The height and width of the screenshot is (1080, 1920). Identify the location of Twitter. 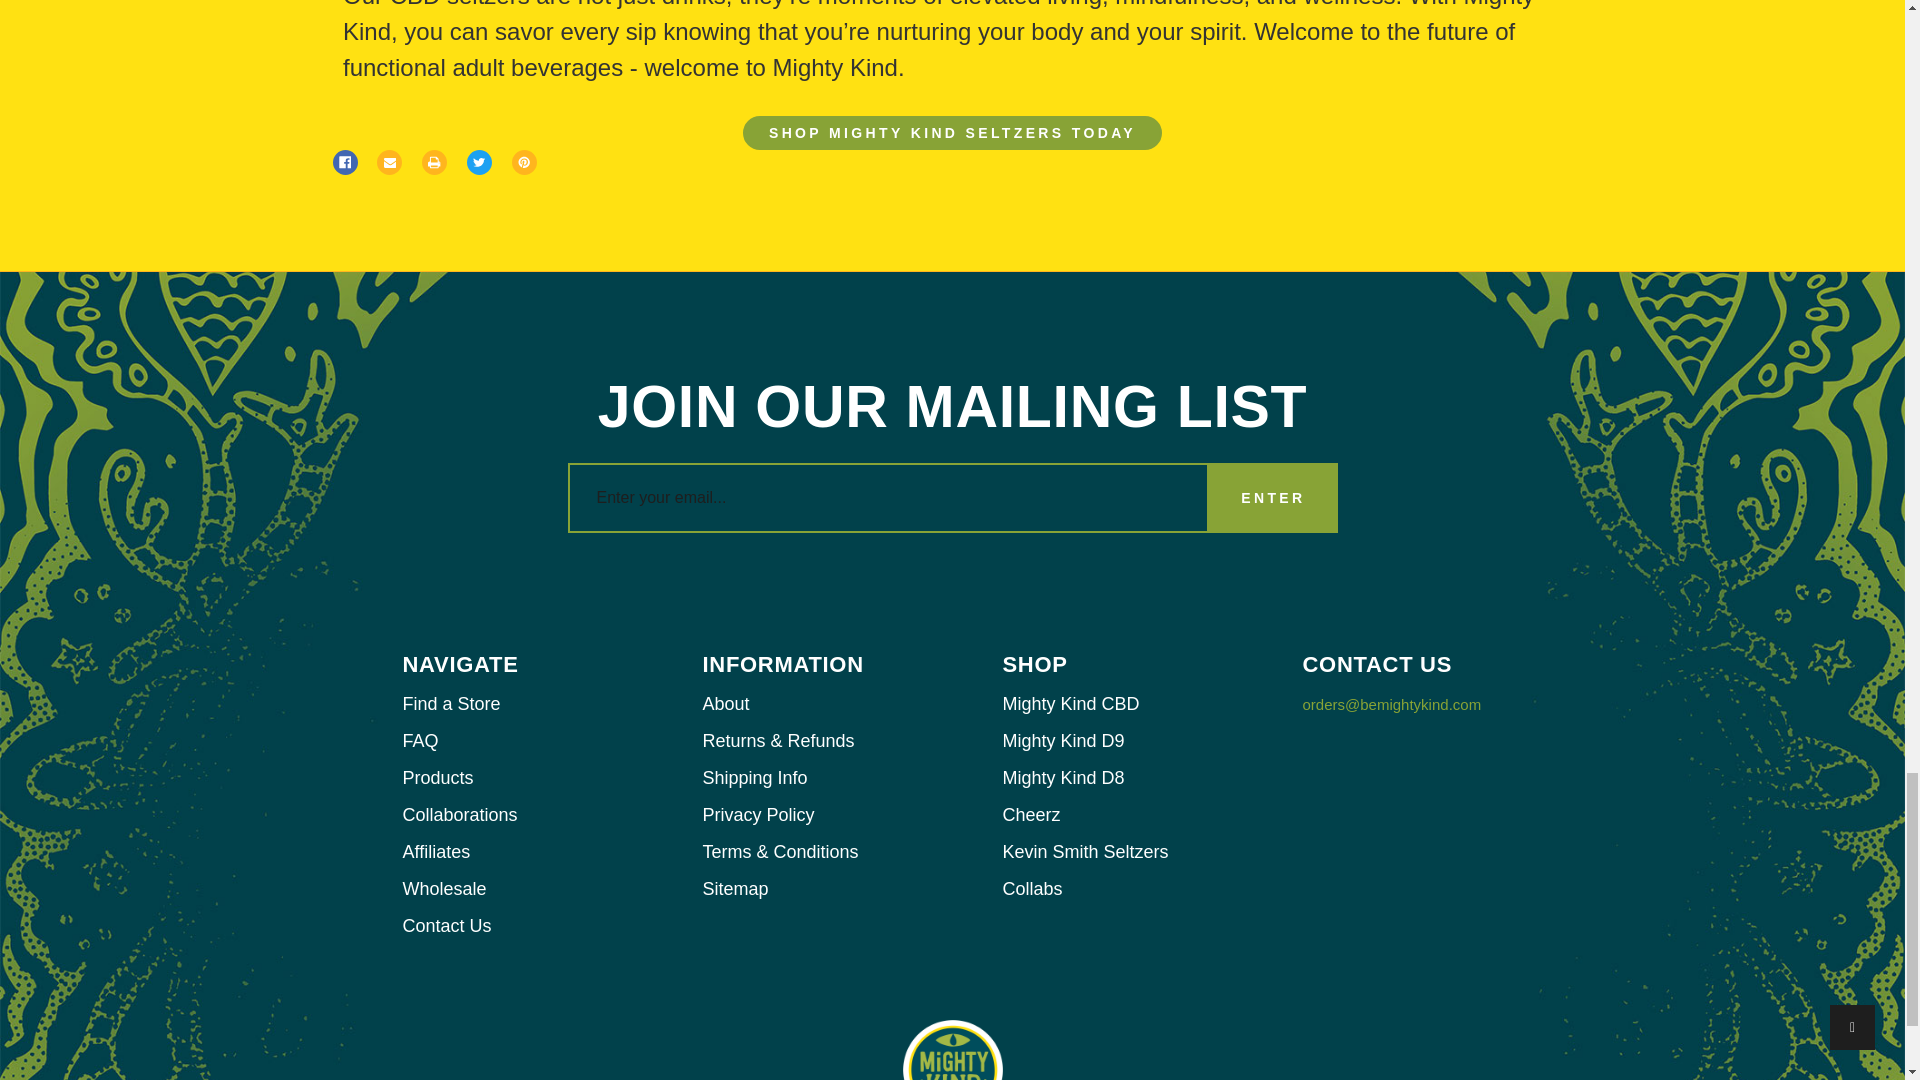
(478, 162).